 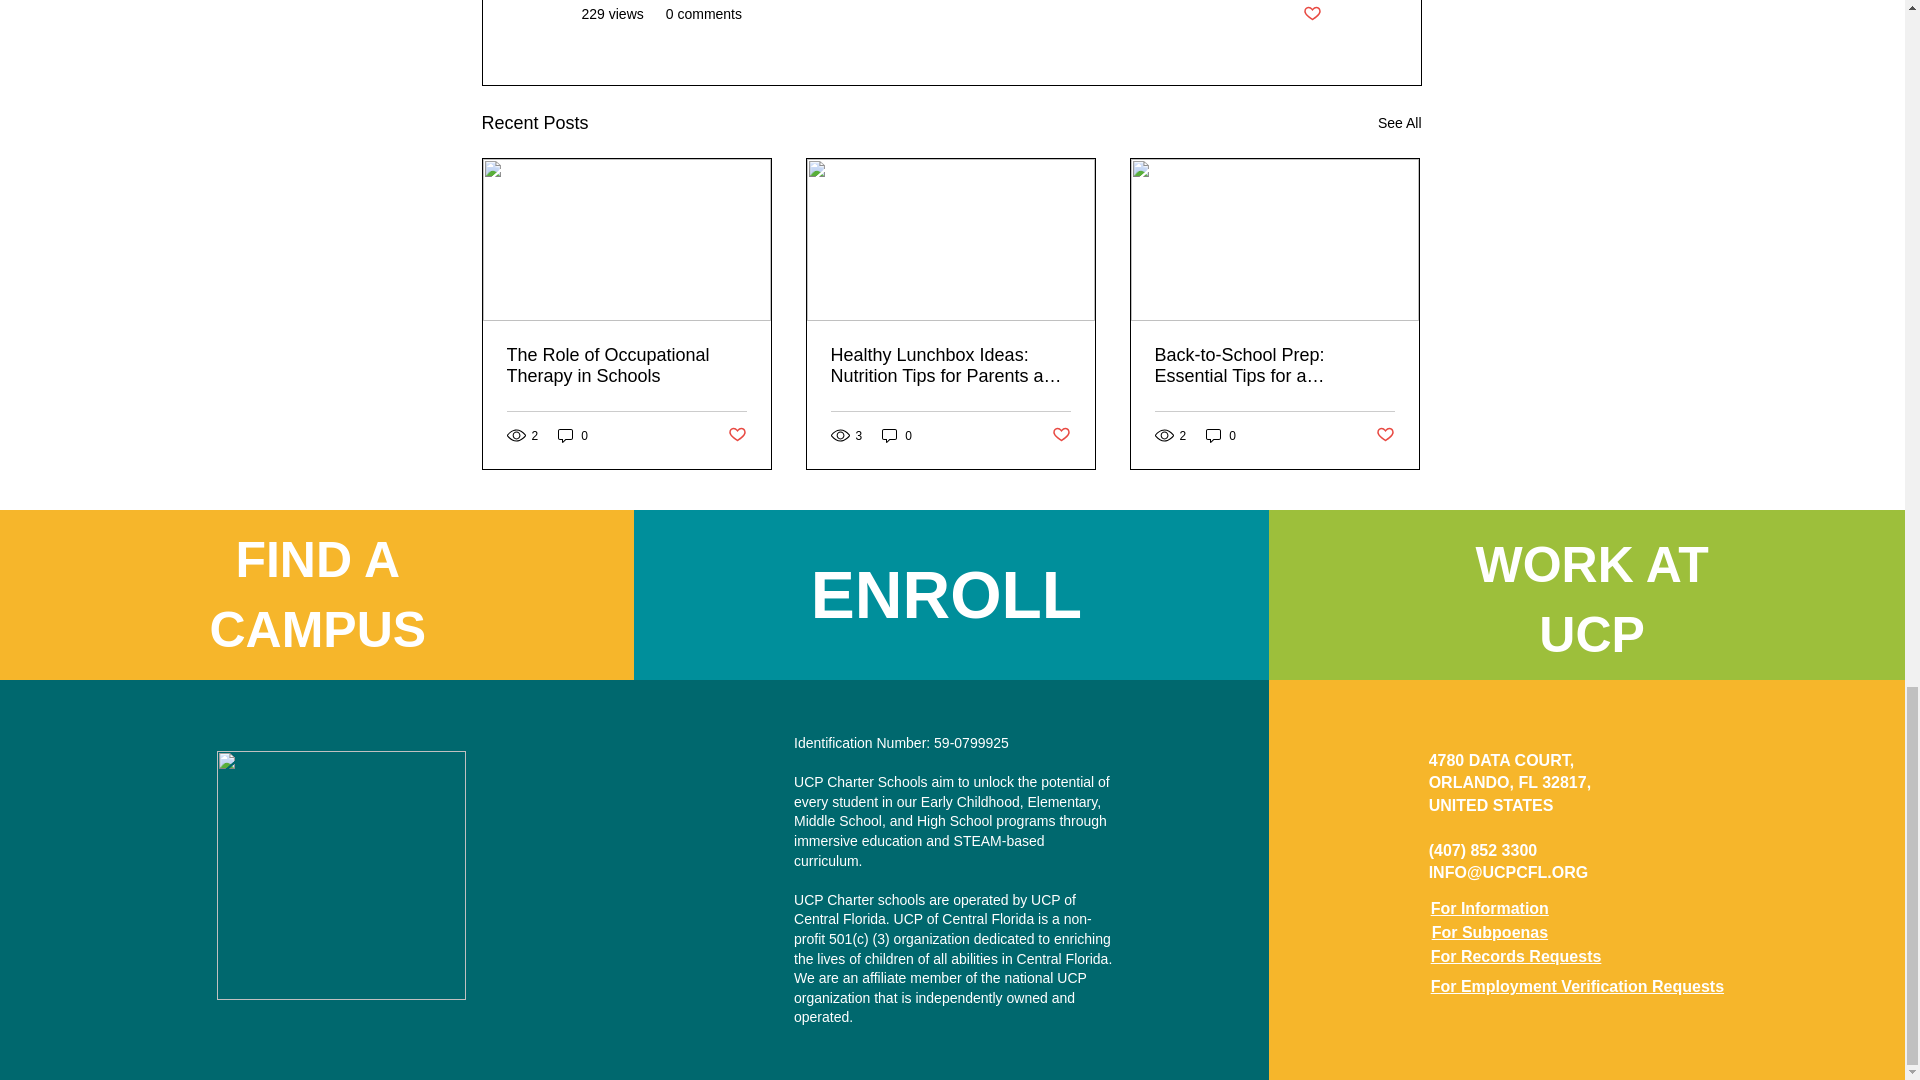 What do you see at coordinates (1400, 124) in the screenshot?
I see `See All` at bounding box center [1400, 124].